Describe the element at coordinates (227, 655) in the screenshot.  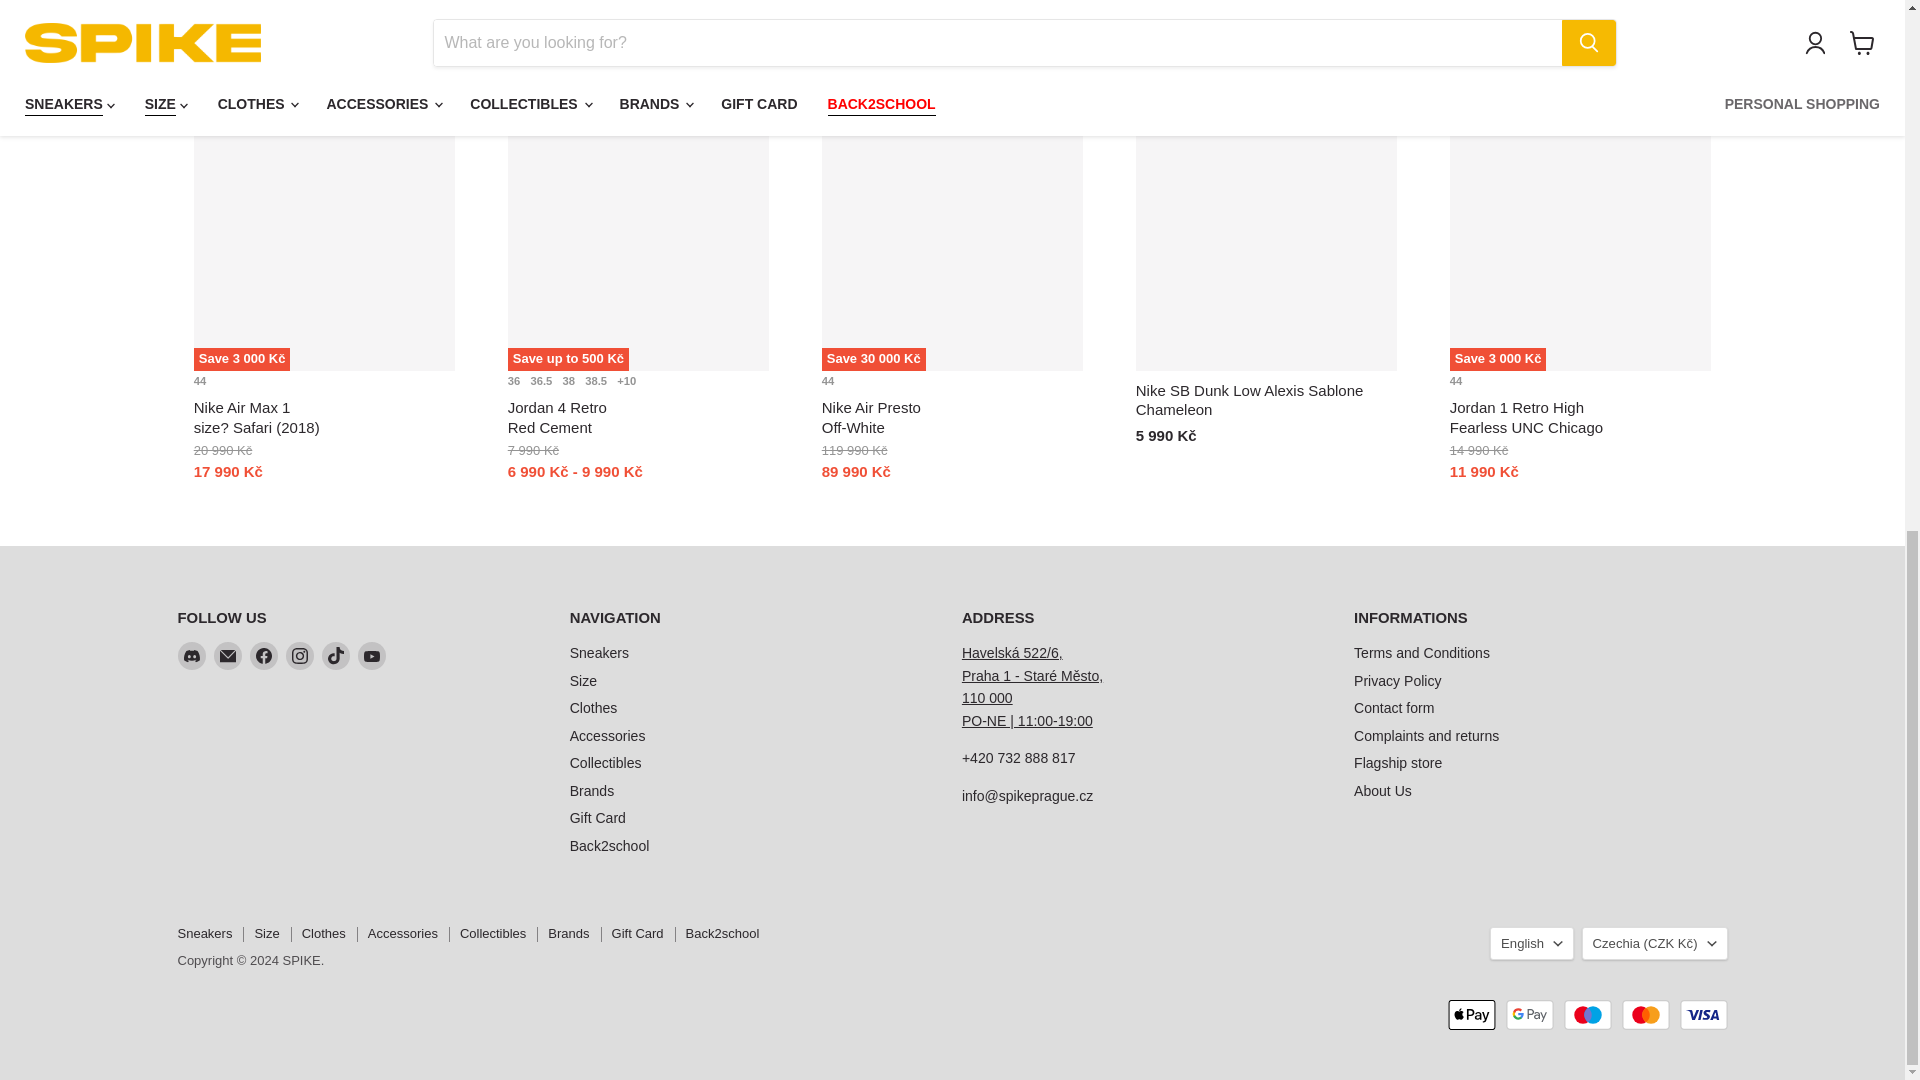
I see `Email` at that location.